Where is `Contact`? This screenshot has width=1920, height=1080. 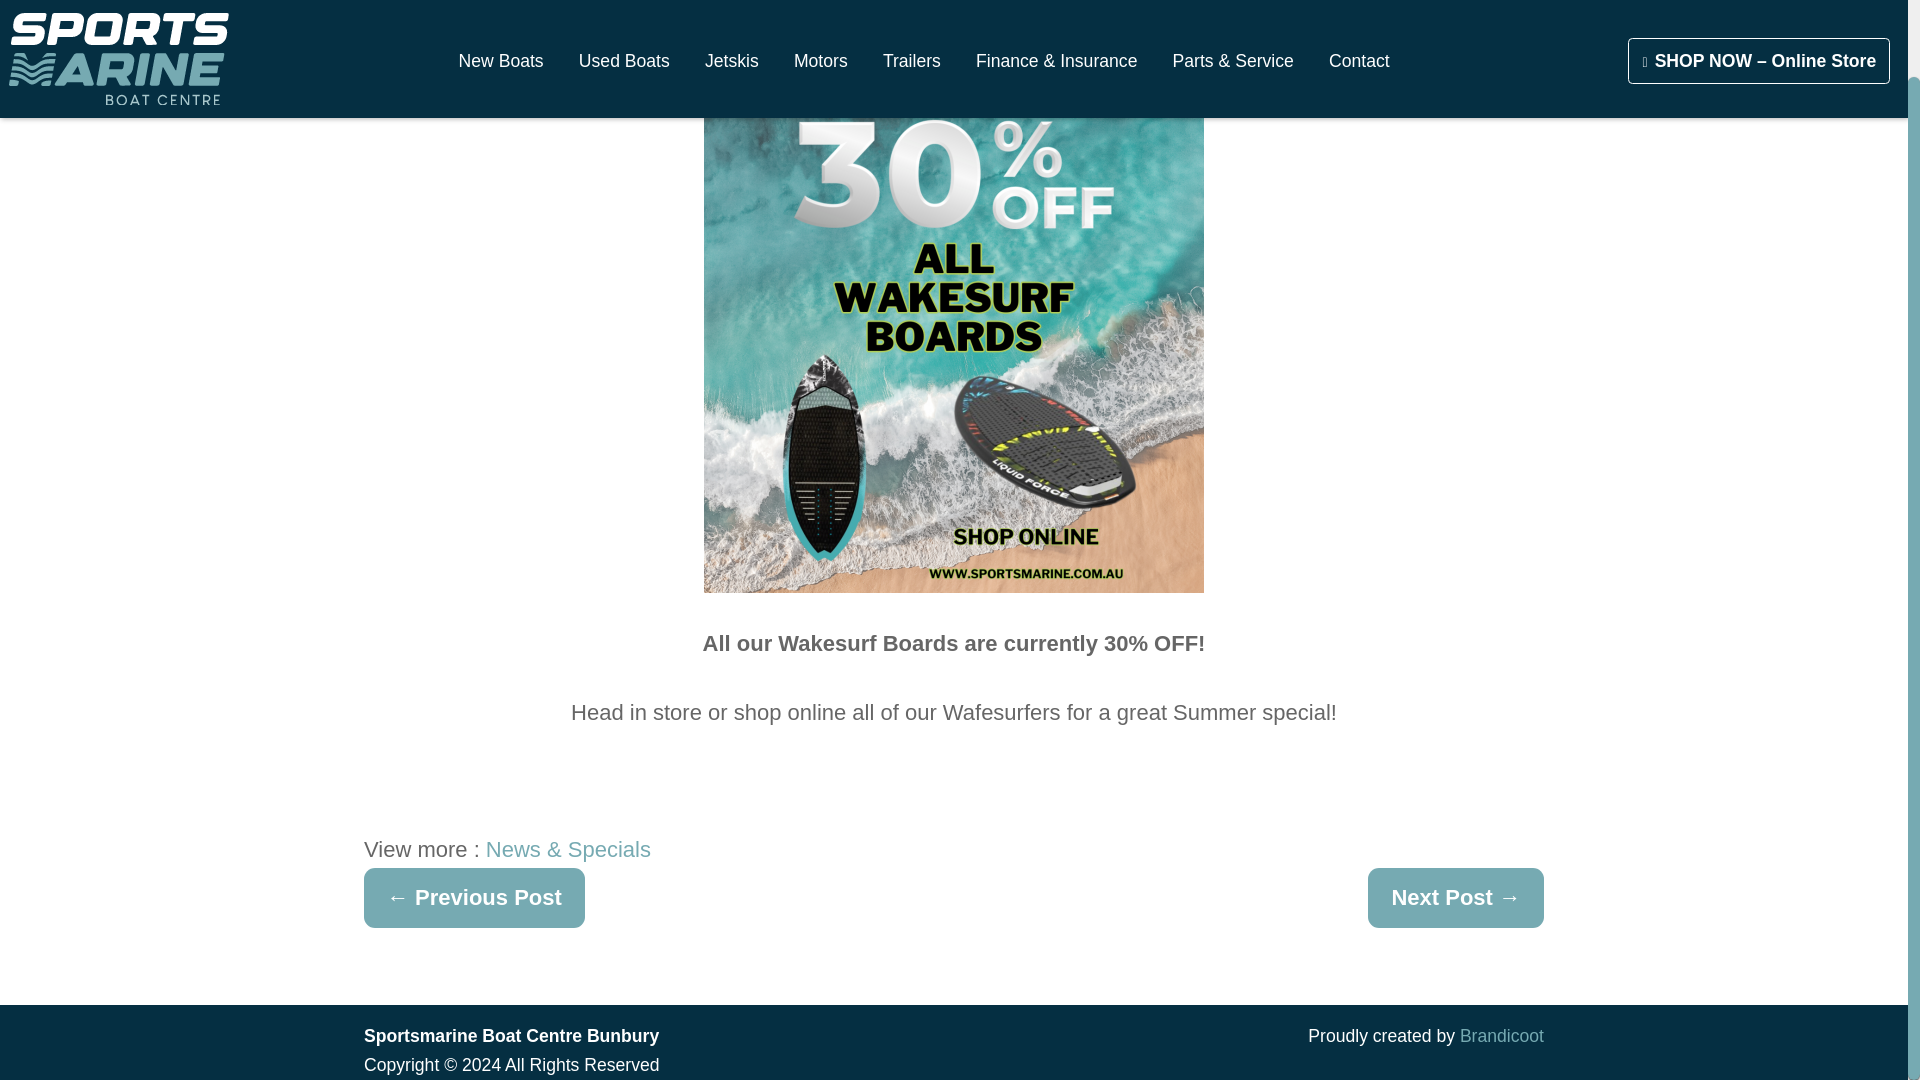 Contact is located at coordinates (1359, 18).